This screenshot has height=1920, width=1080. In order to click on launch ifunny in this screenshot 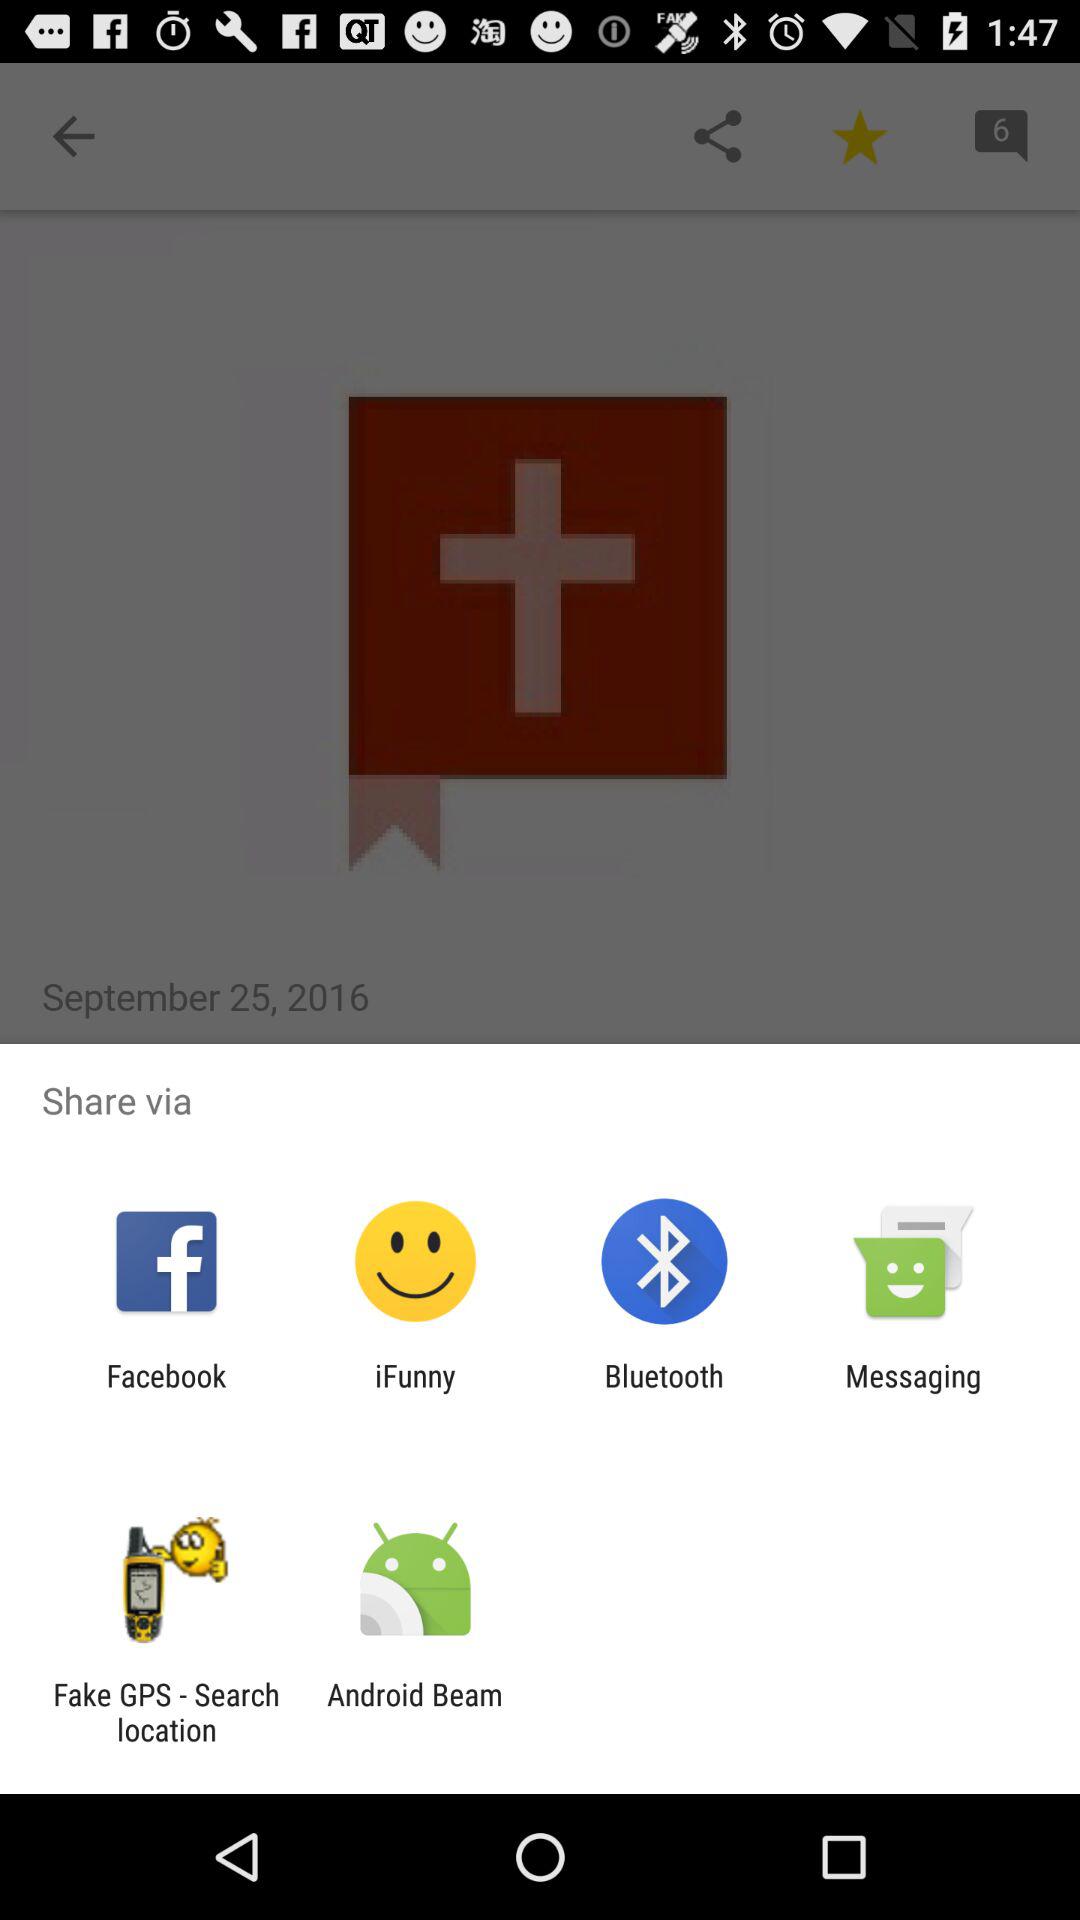, I will do `click(415, 1393)`.